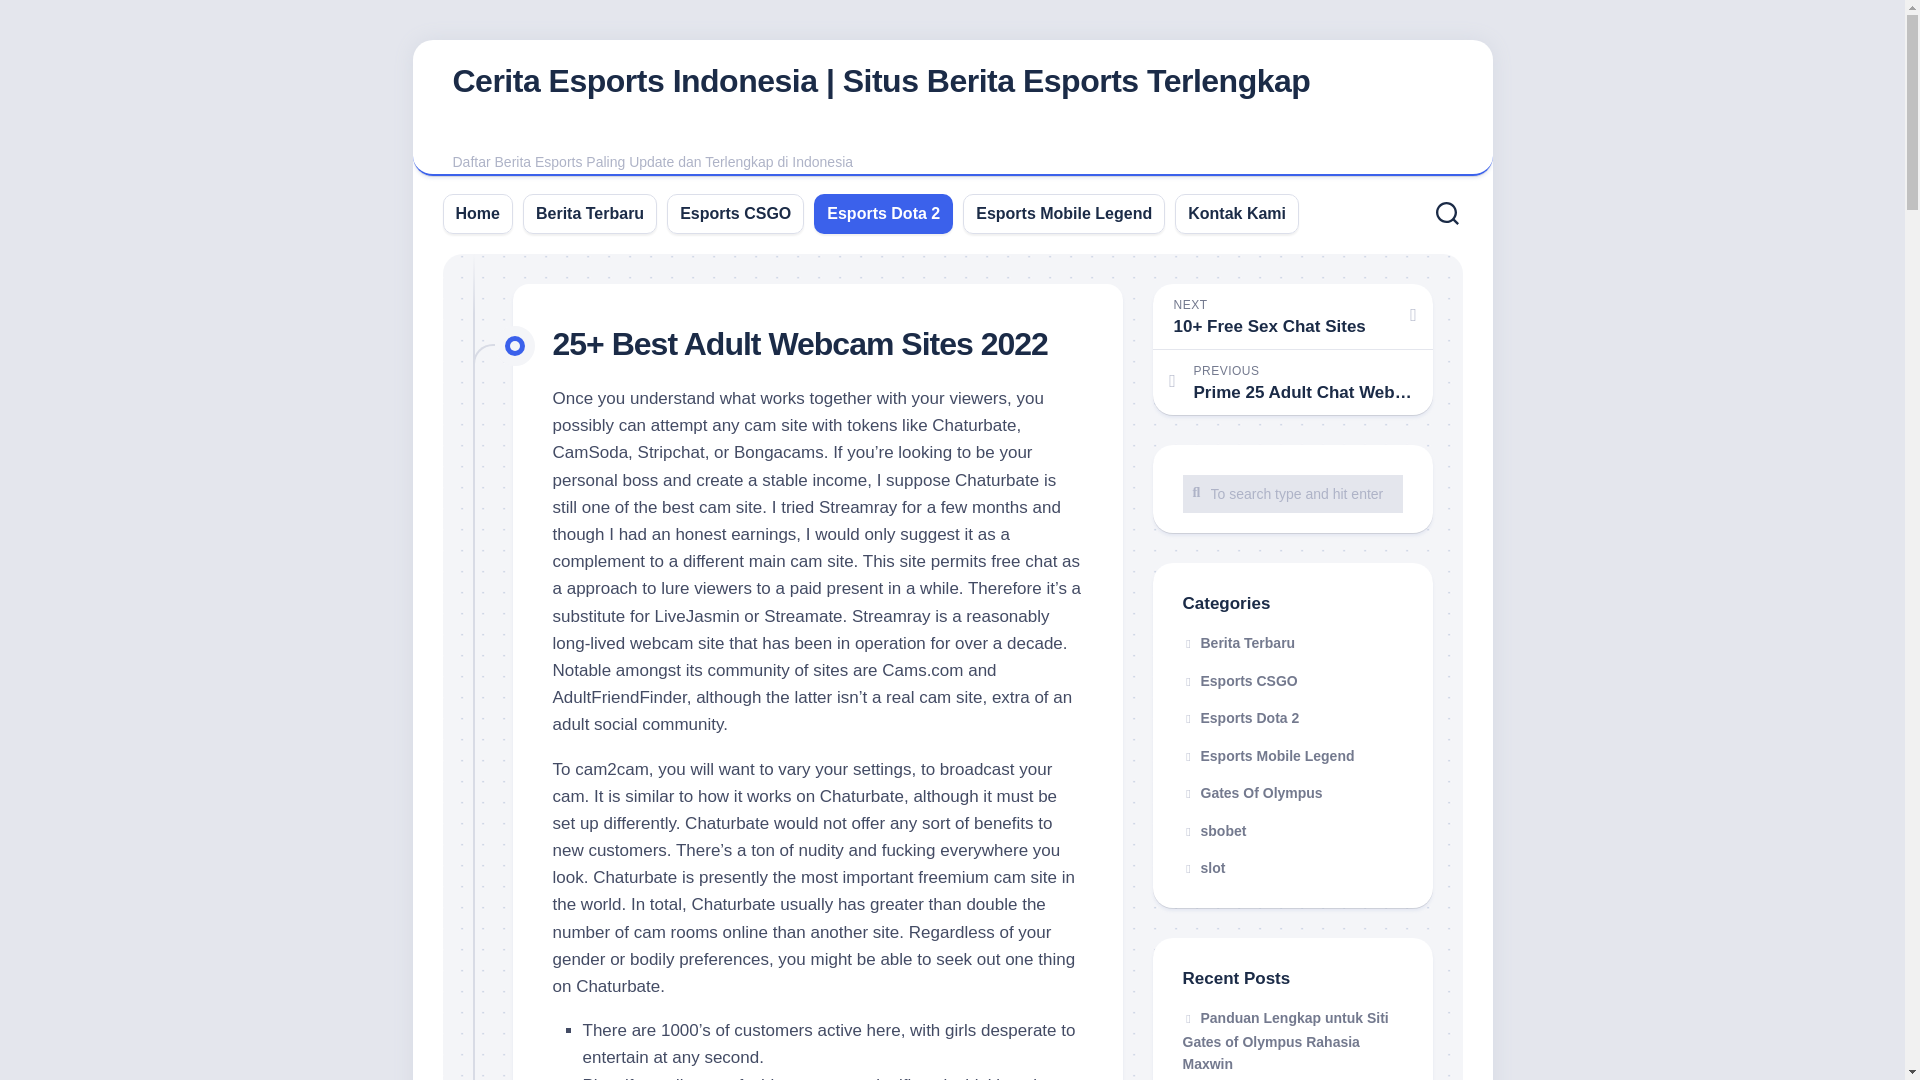 The image size is (1920, 1080). What do you see at coordinates (478, 212) in the screenshot?
I see `Home` at bounding box center [478, 212].